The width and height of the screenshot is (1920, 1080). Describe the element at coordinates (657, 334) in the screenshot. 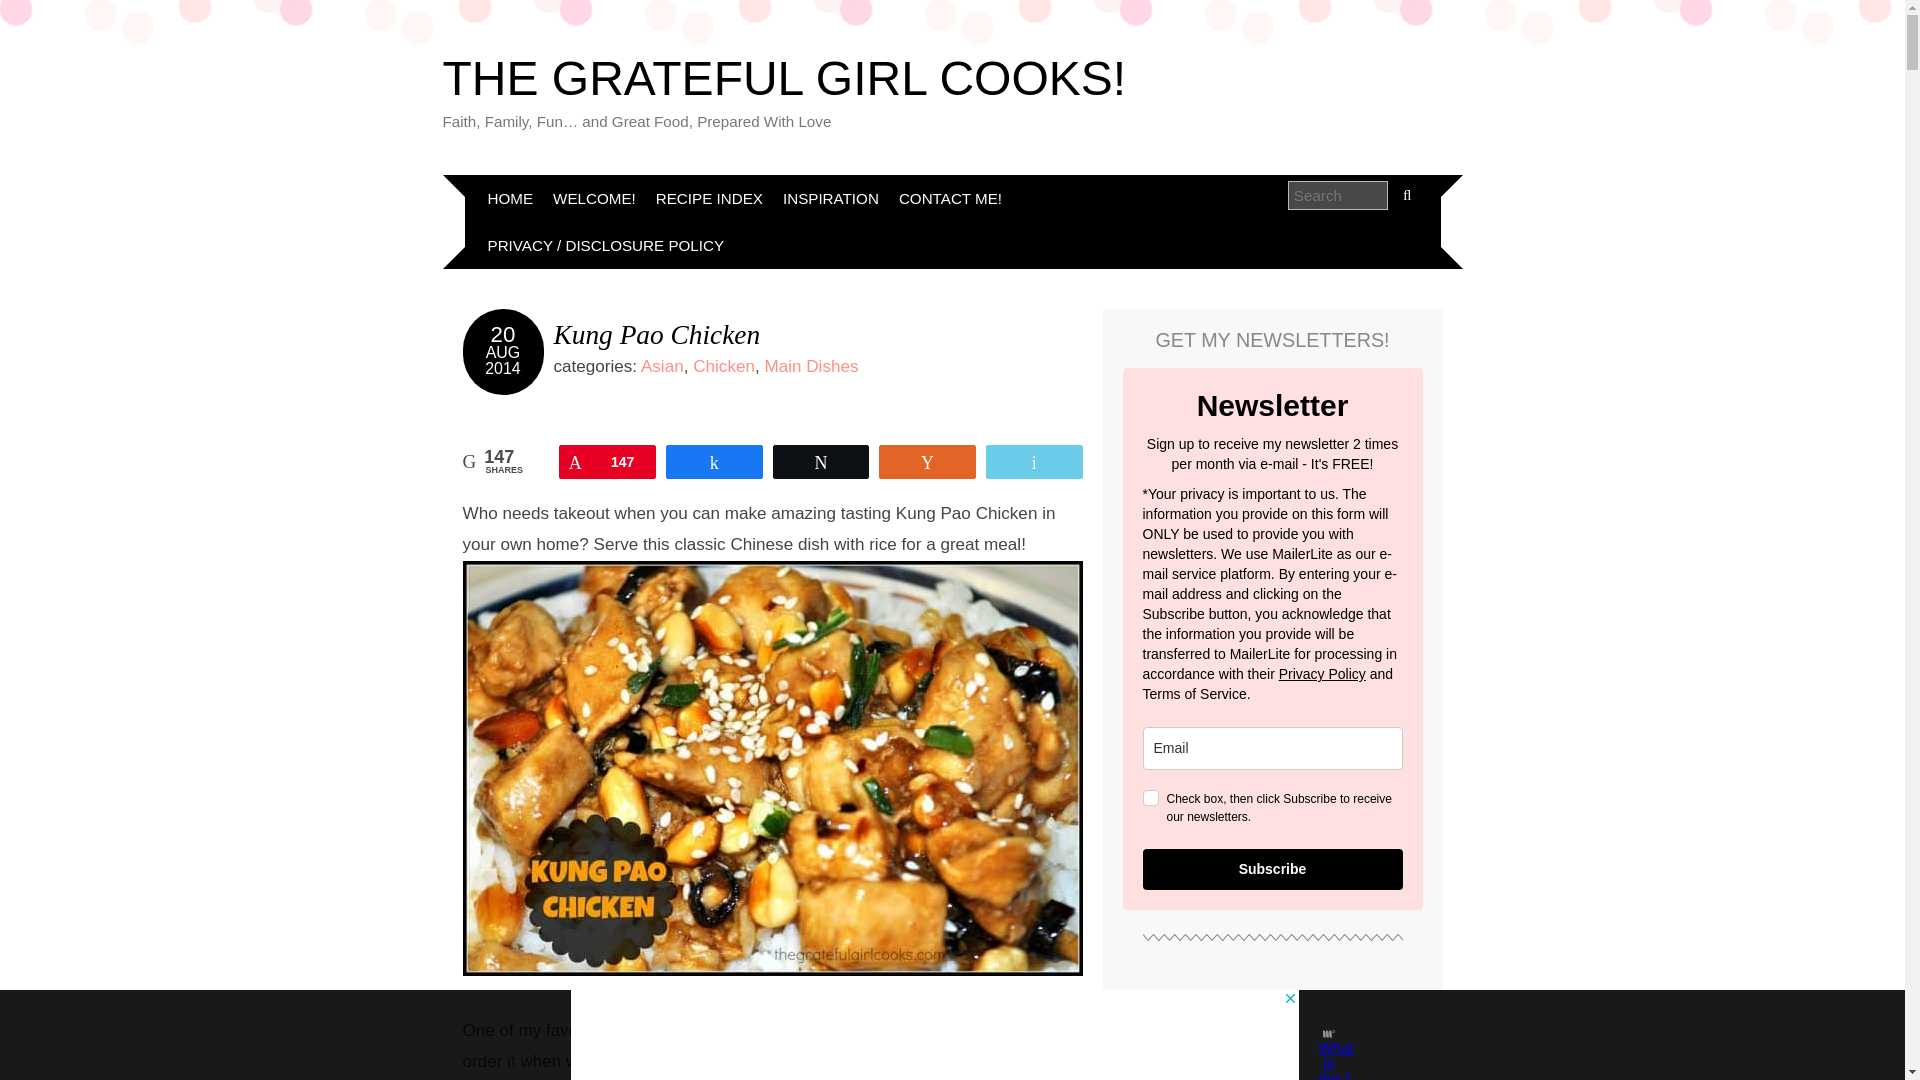

I see `Kung Pao Chicken` at that location.